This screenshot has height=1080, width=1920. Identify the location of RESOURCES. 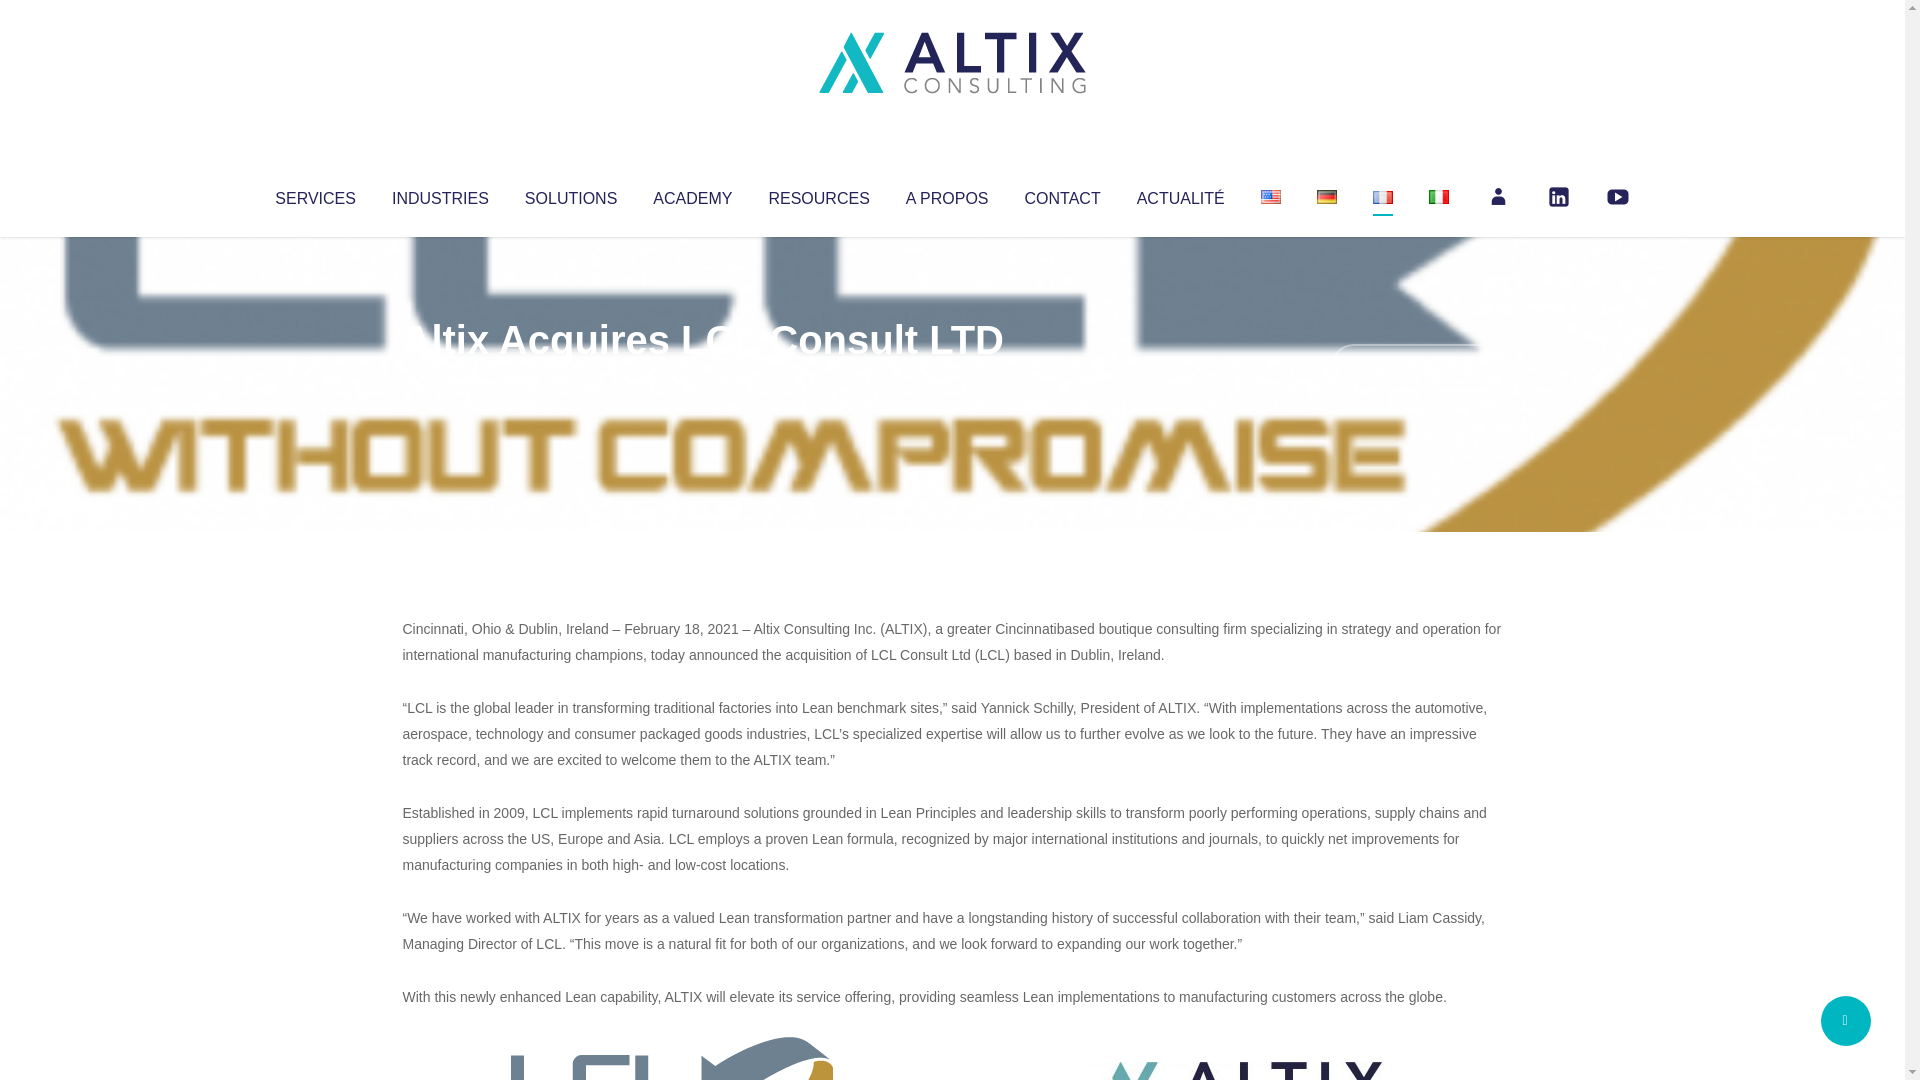
(818, 194).